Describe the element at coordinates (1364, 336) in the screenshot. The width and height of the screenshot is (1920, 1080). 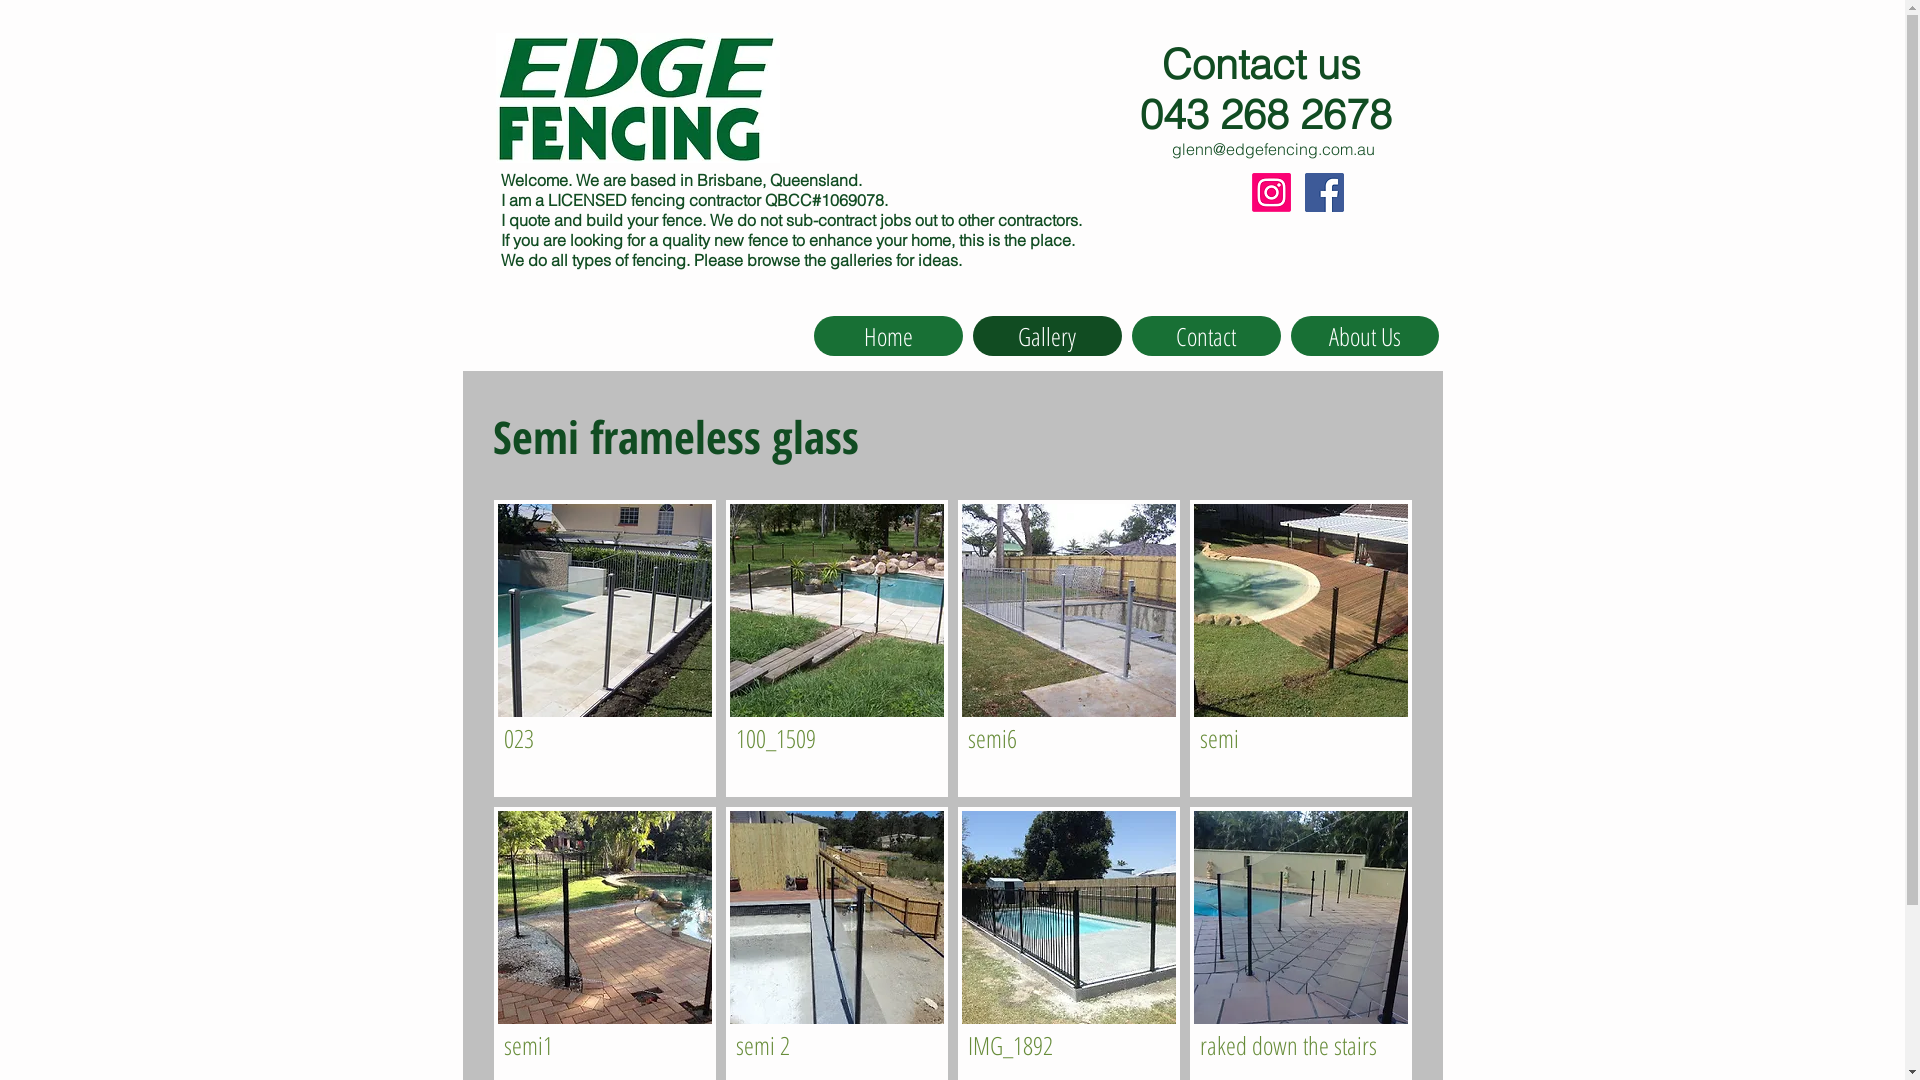
I see `About Us` at that location.